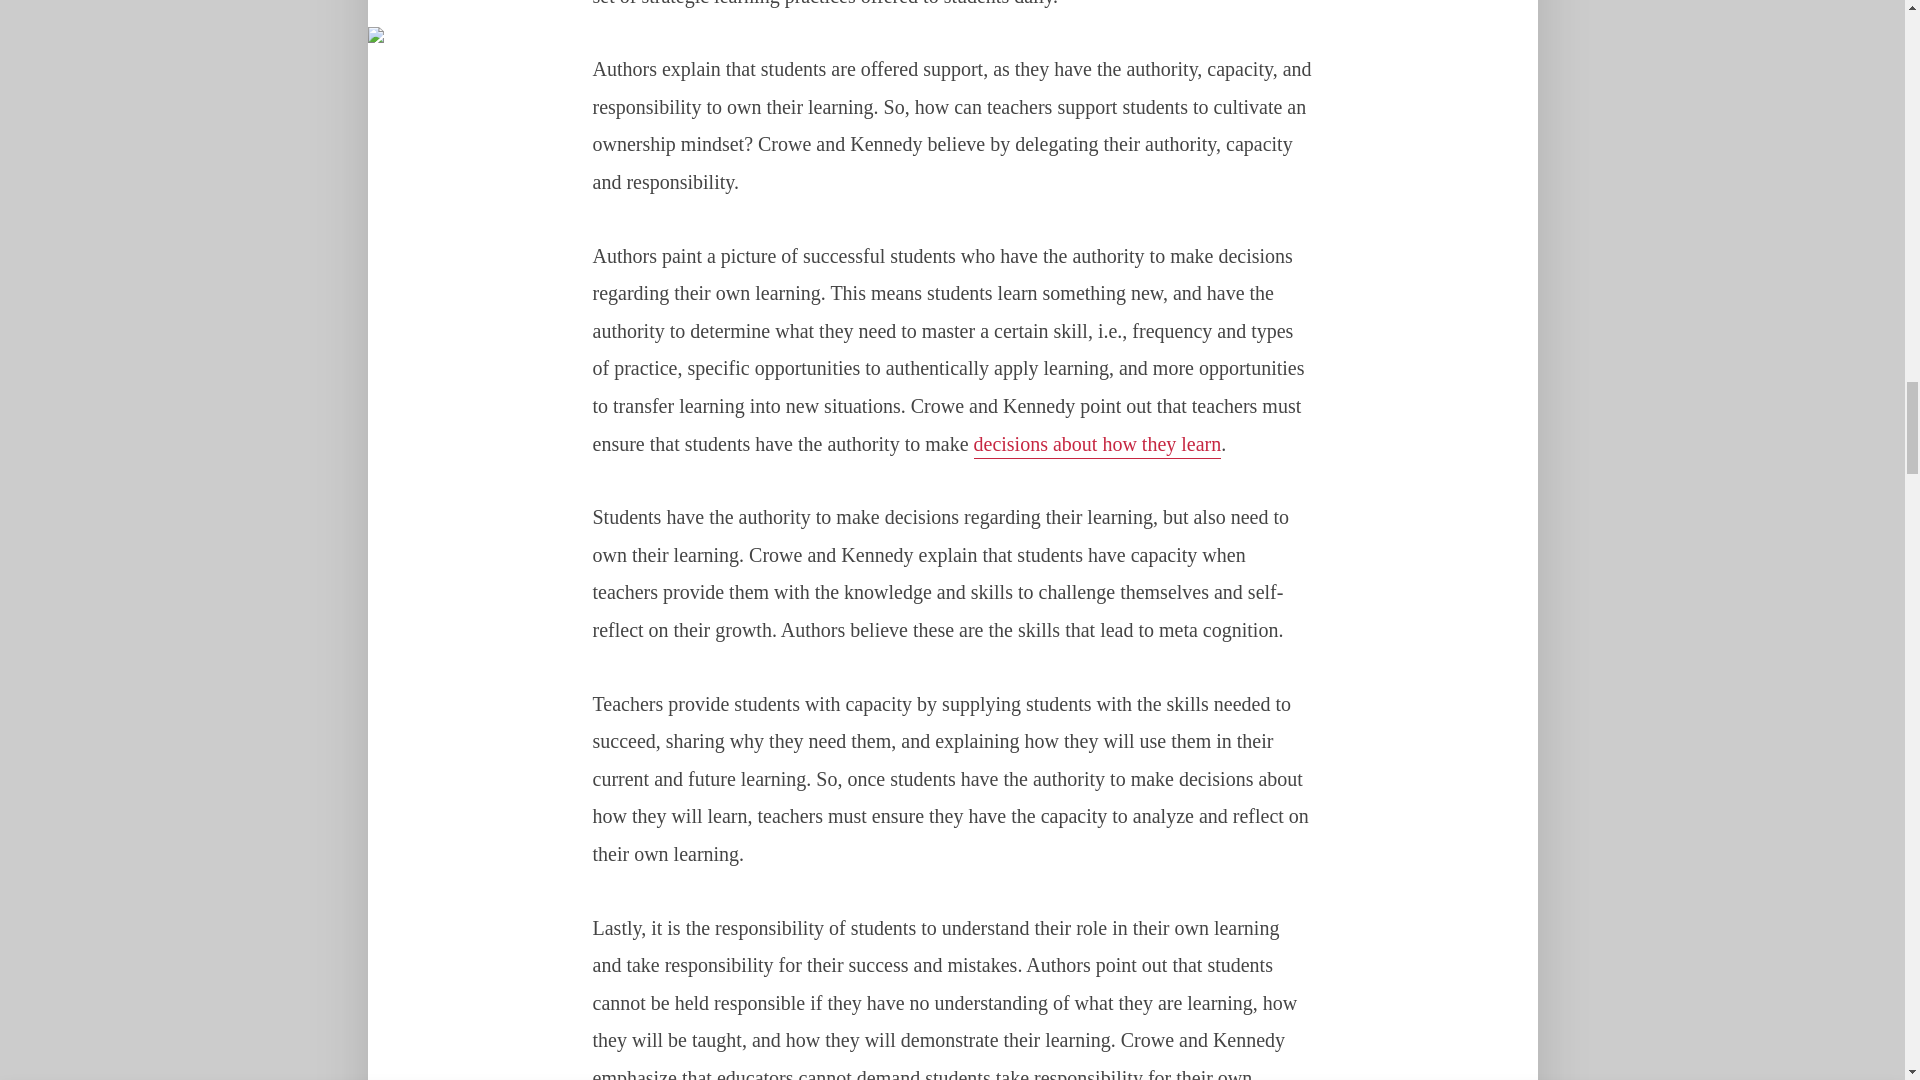  I want to click on decisions about how they learn, so click(1097, 446).